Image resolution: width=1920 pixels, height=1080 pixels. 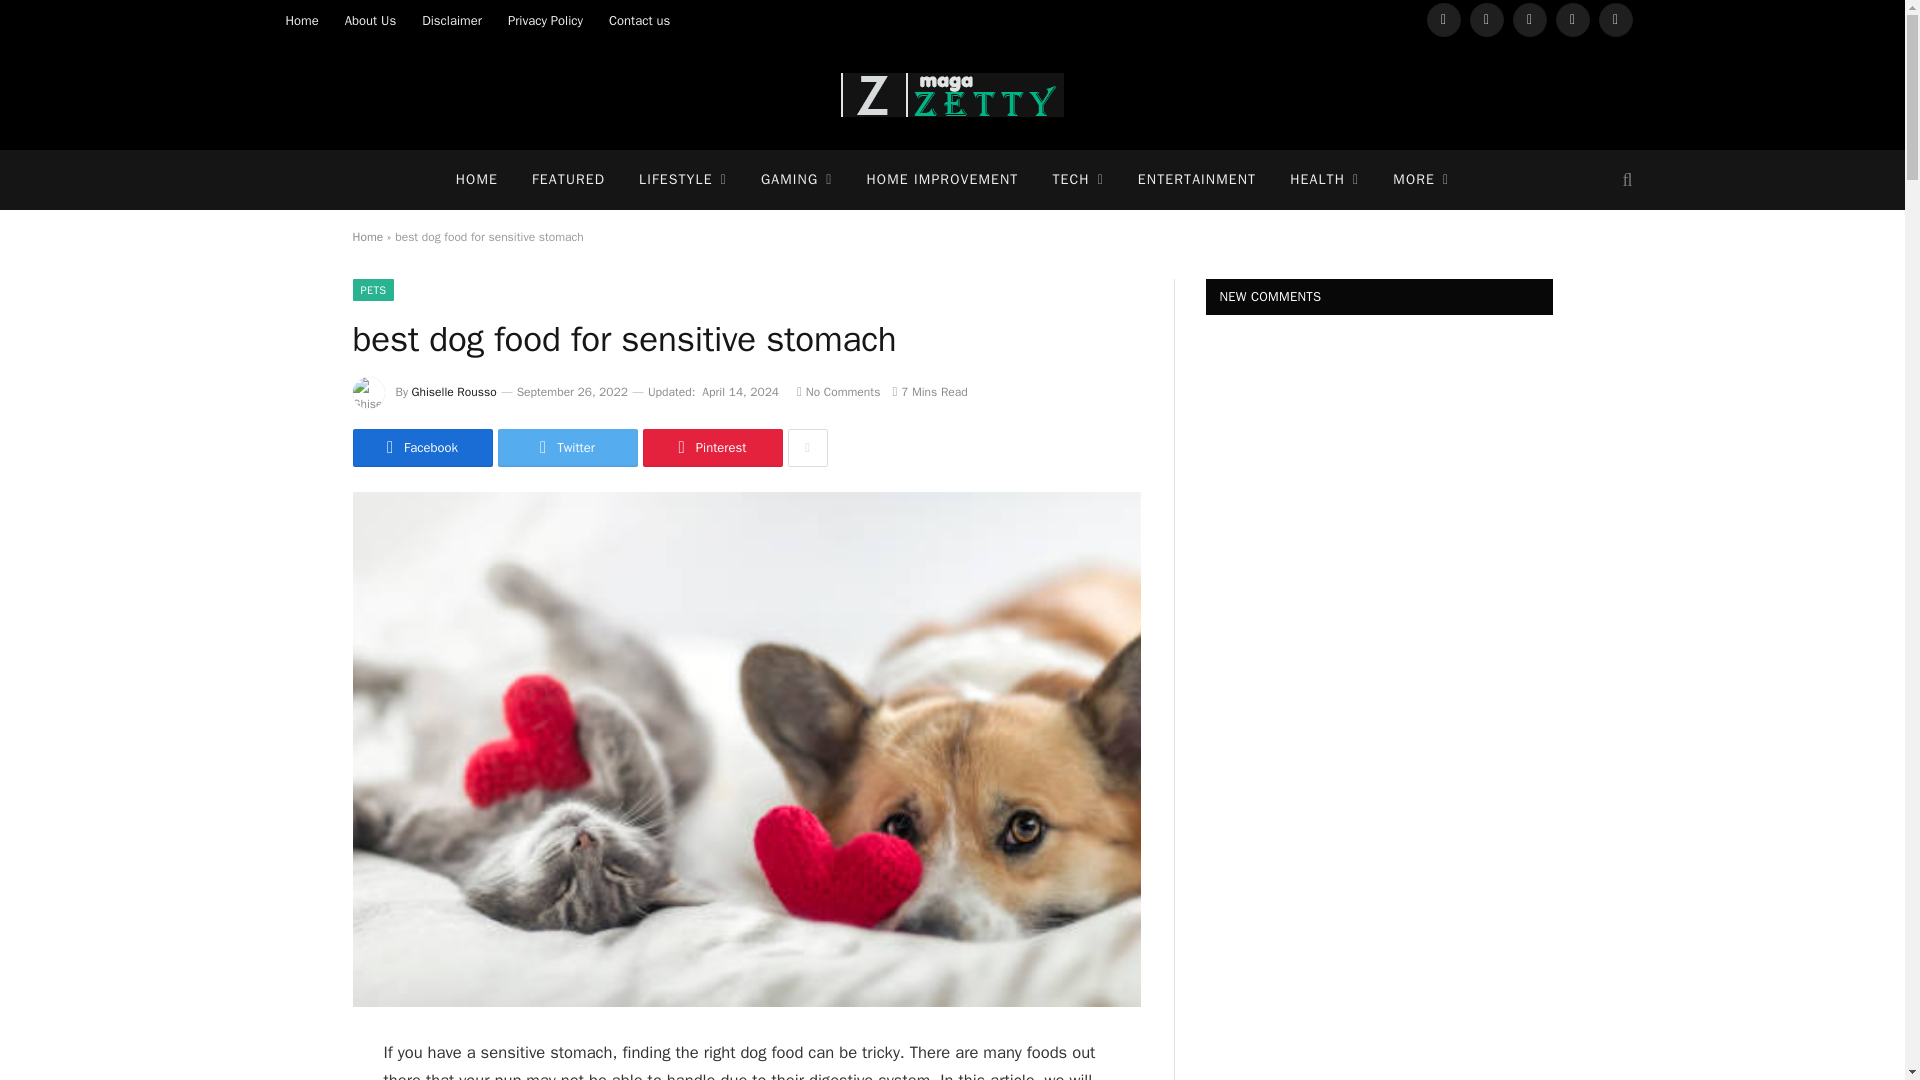 What do you see at coordinates (370, 20) in the screenshot?
I see `About Us` at bounding box center [370, 20].